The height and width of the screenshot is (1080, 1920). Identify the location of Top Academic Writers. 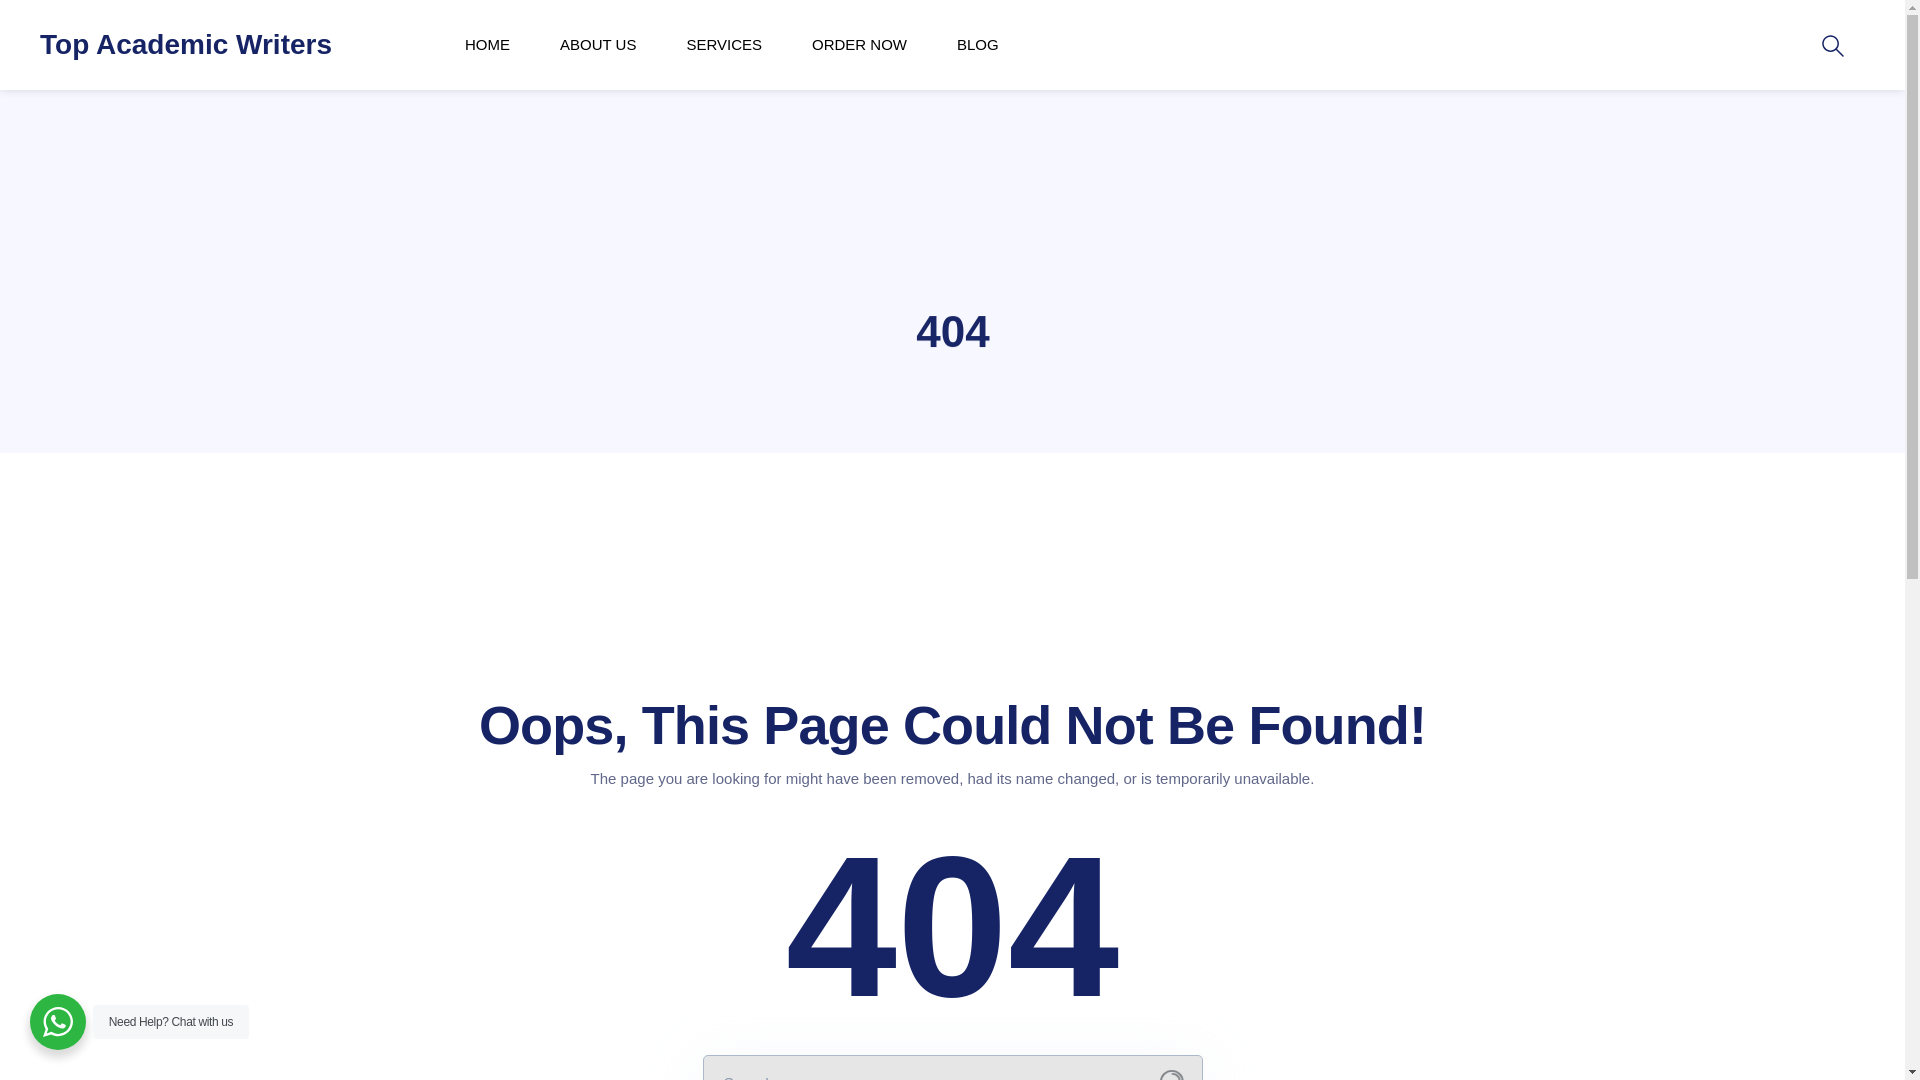
(186, 44).